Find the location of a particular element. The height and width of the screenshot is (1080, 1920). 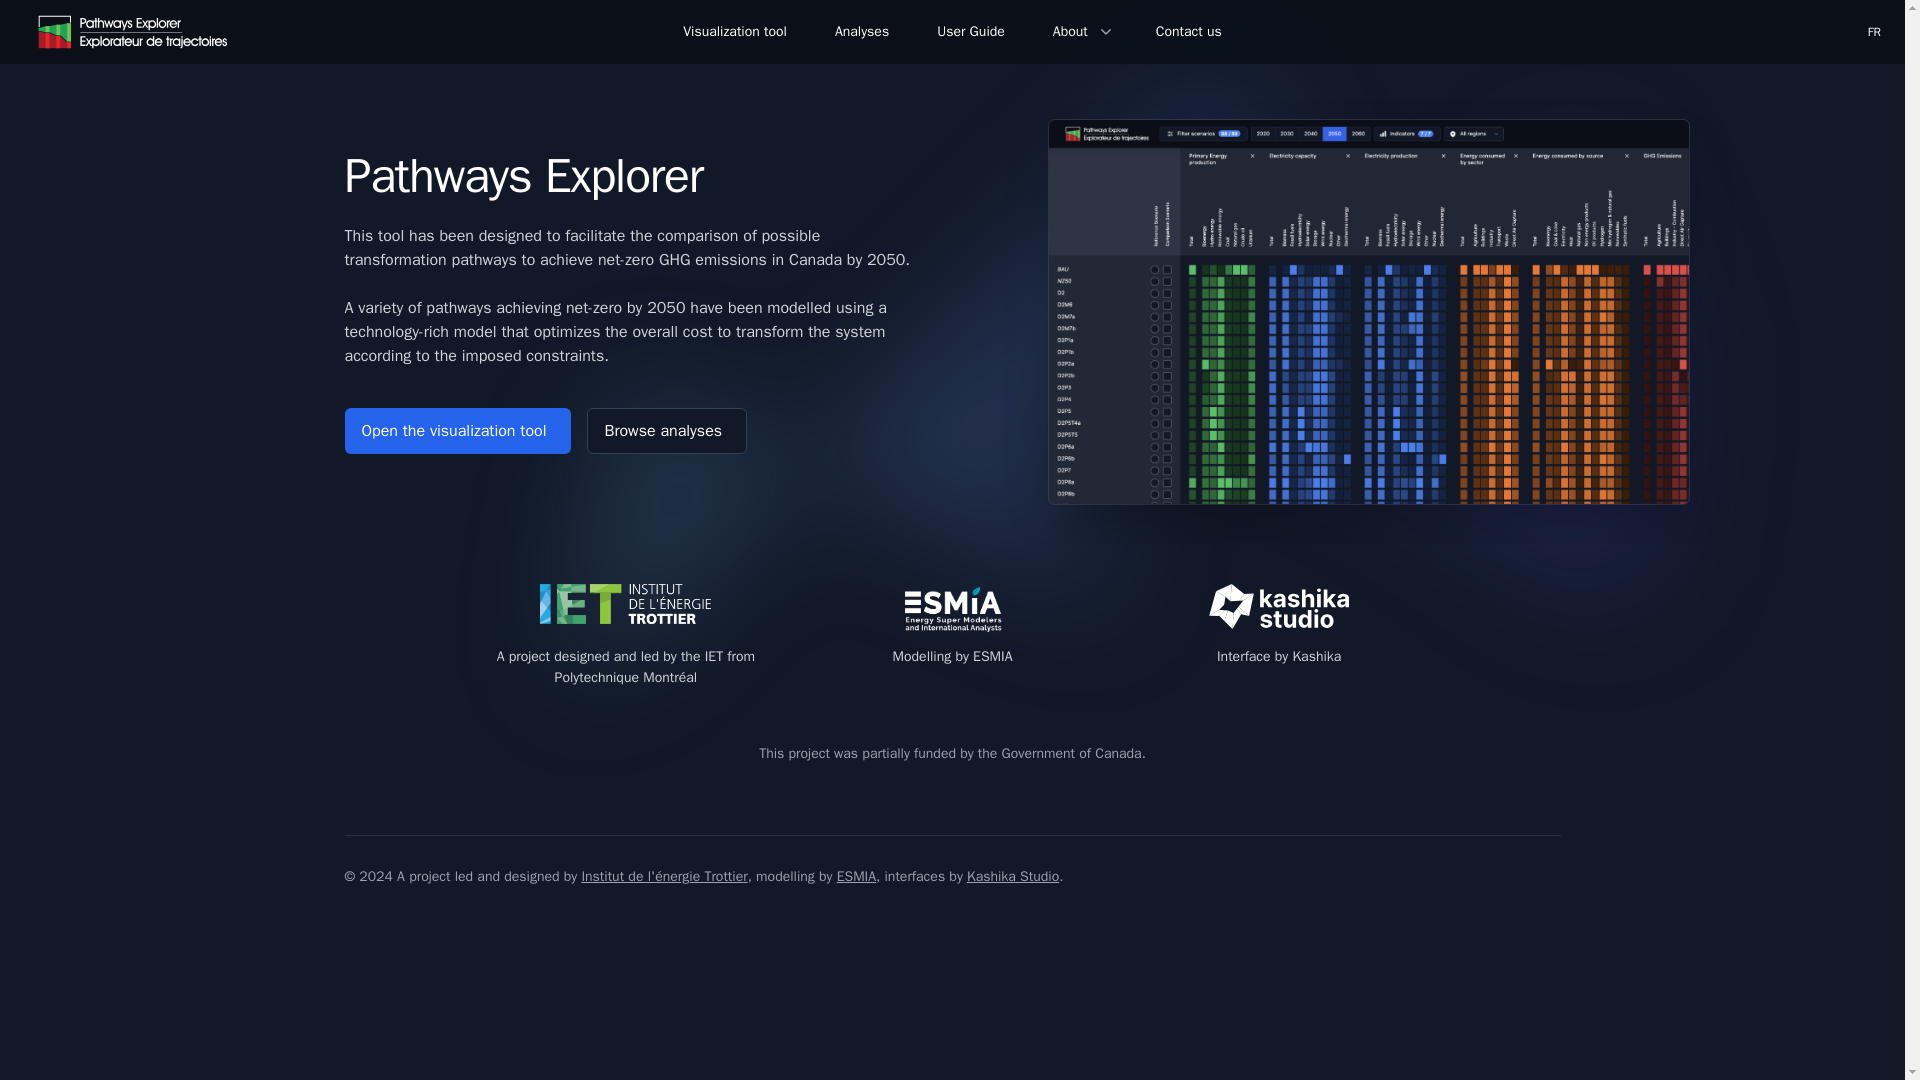

Contact us is located at coordinates (1188, 32).